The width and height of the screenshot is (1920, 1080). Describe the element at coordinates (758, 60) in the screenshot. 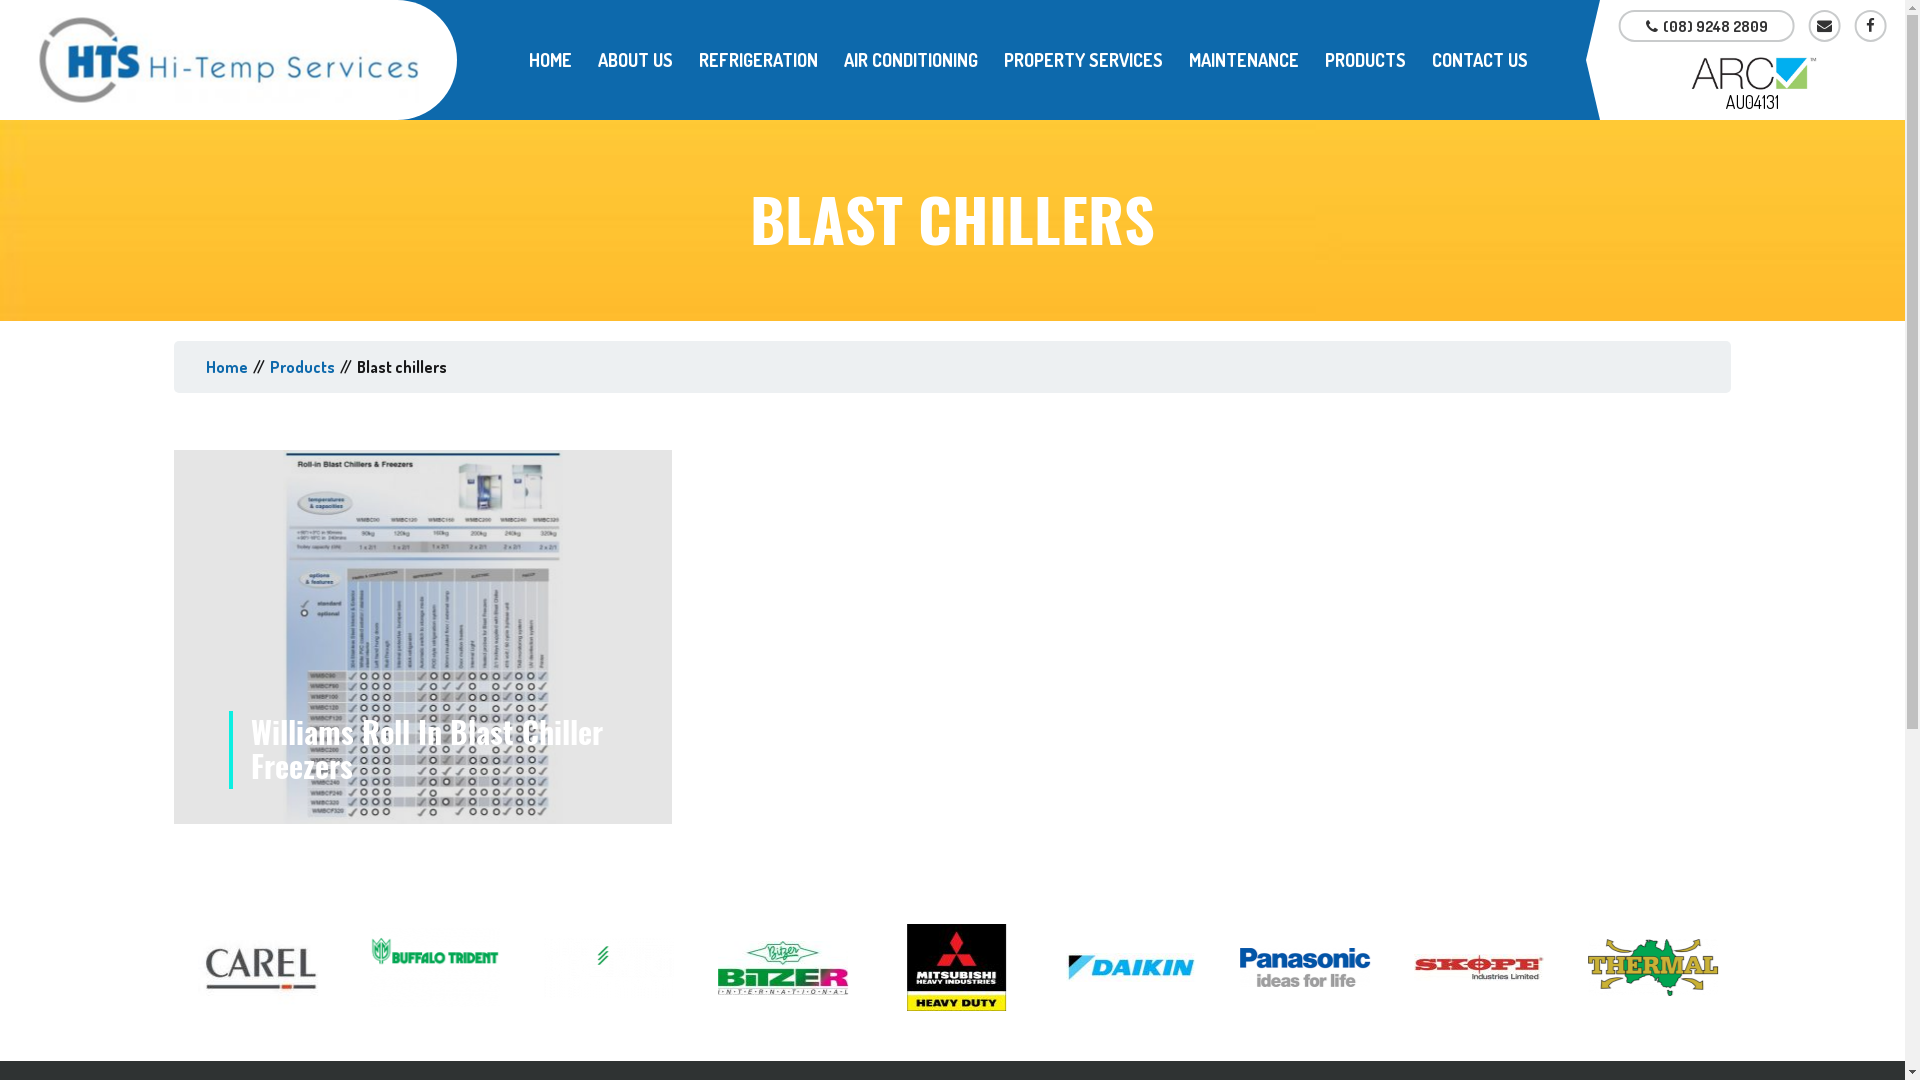

I see `REFRIGERATION` at that location.